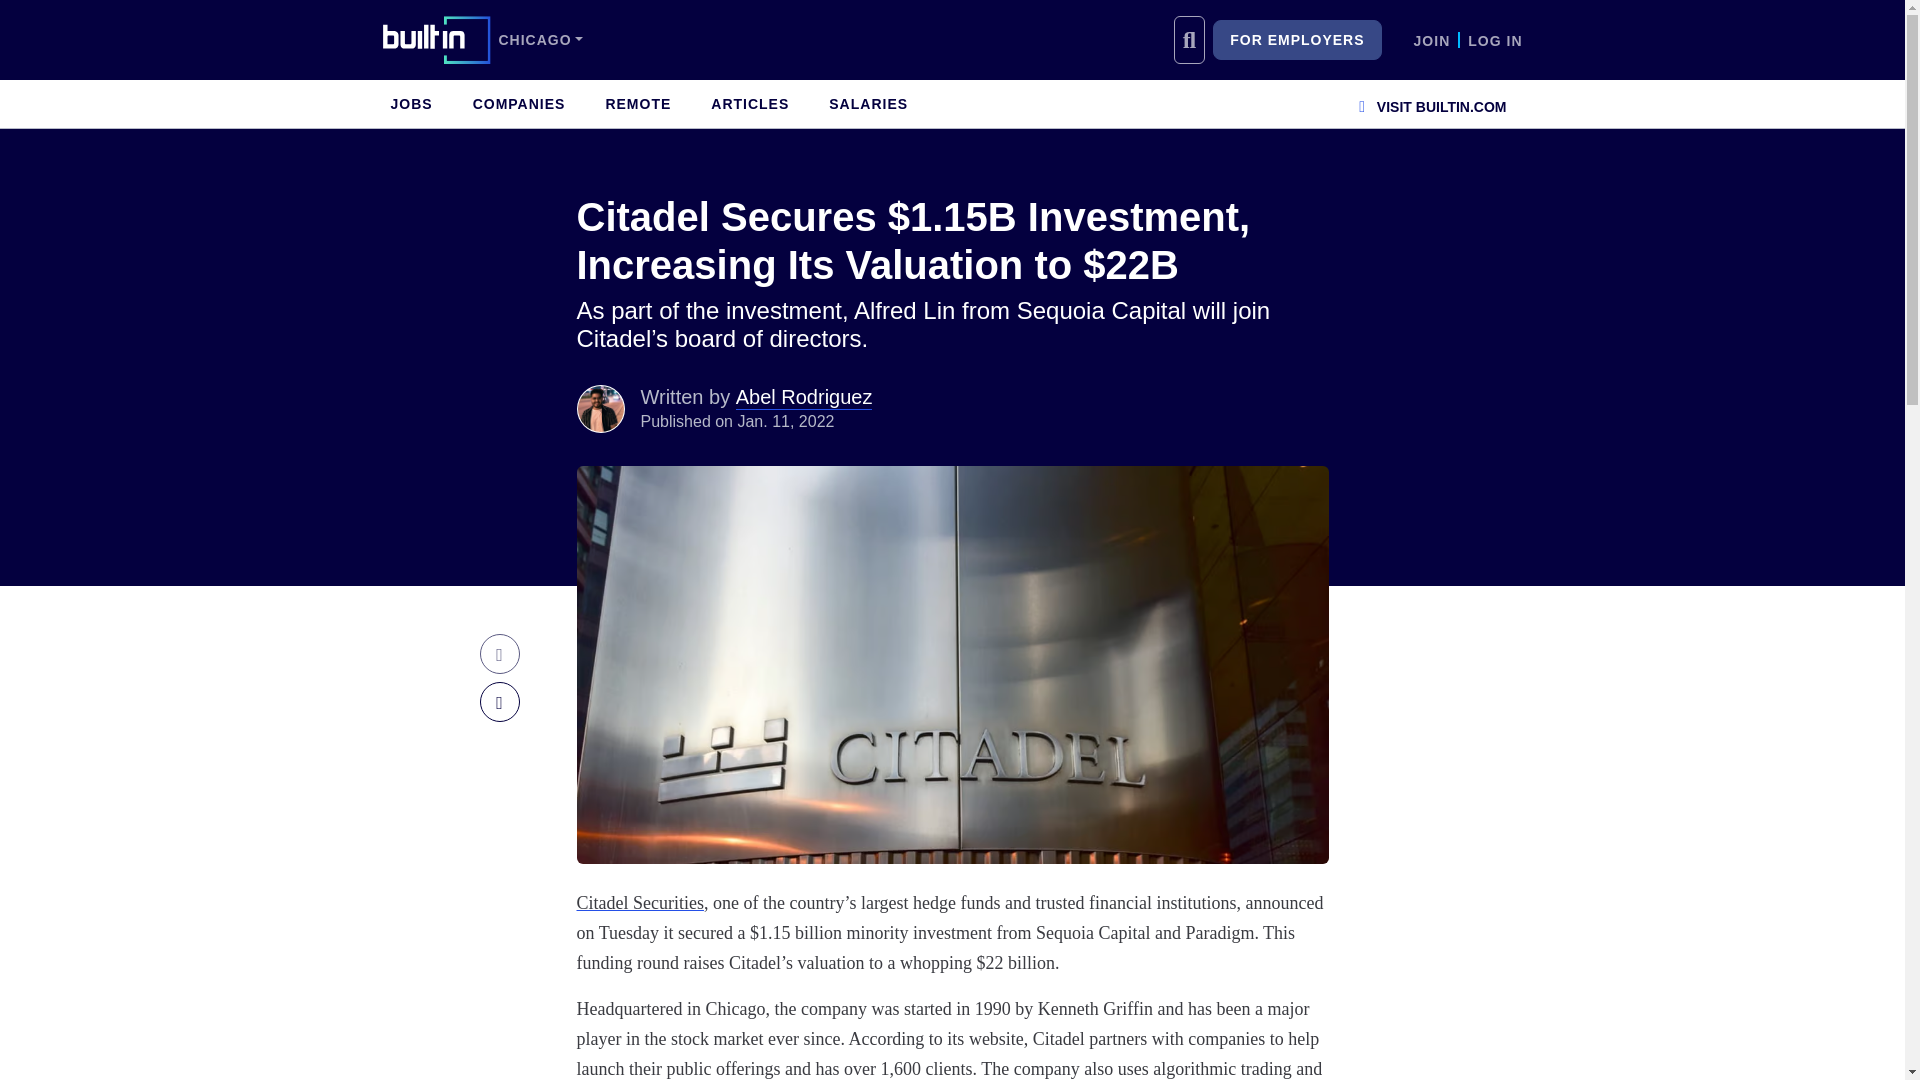  What do you see at coordinates (540, 40) in the screenshot?
I see `CHICAGO` at bounding box center [540, 40].